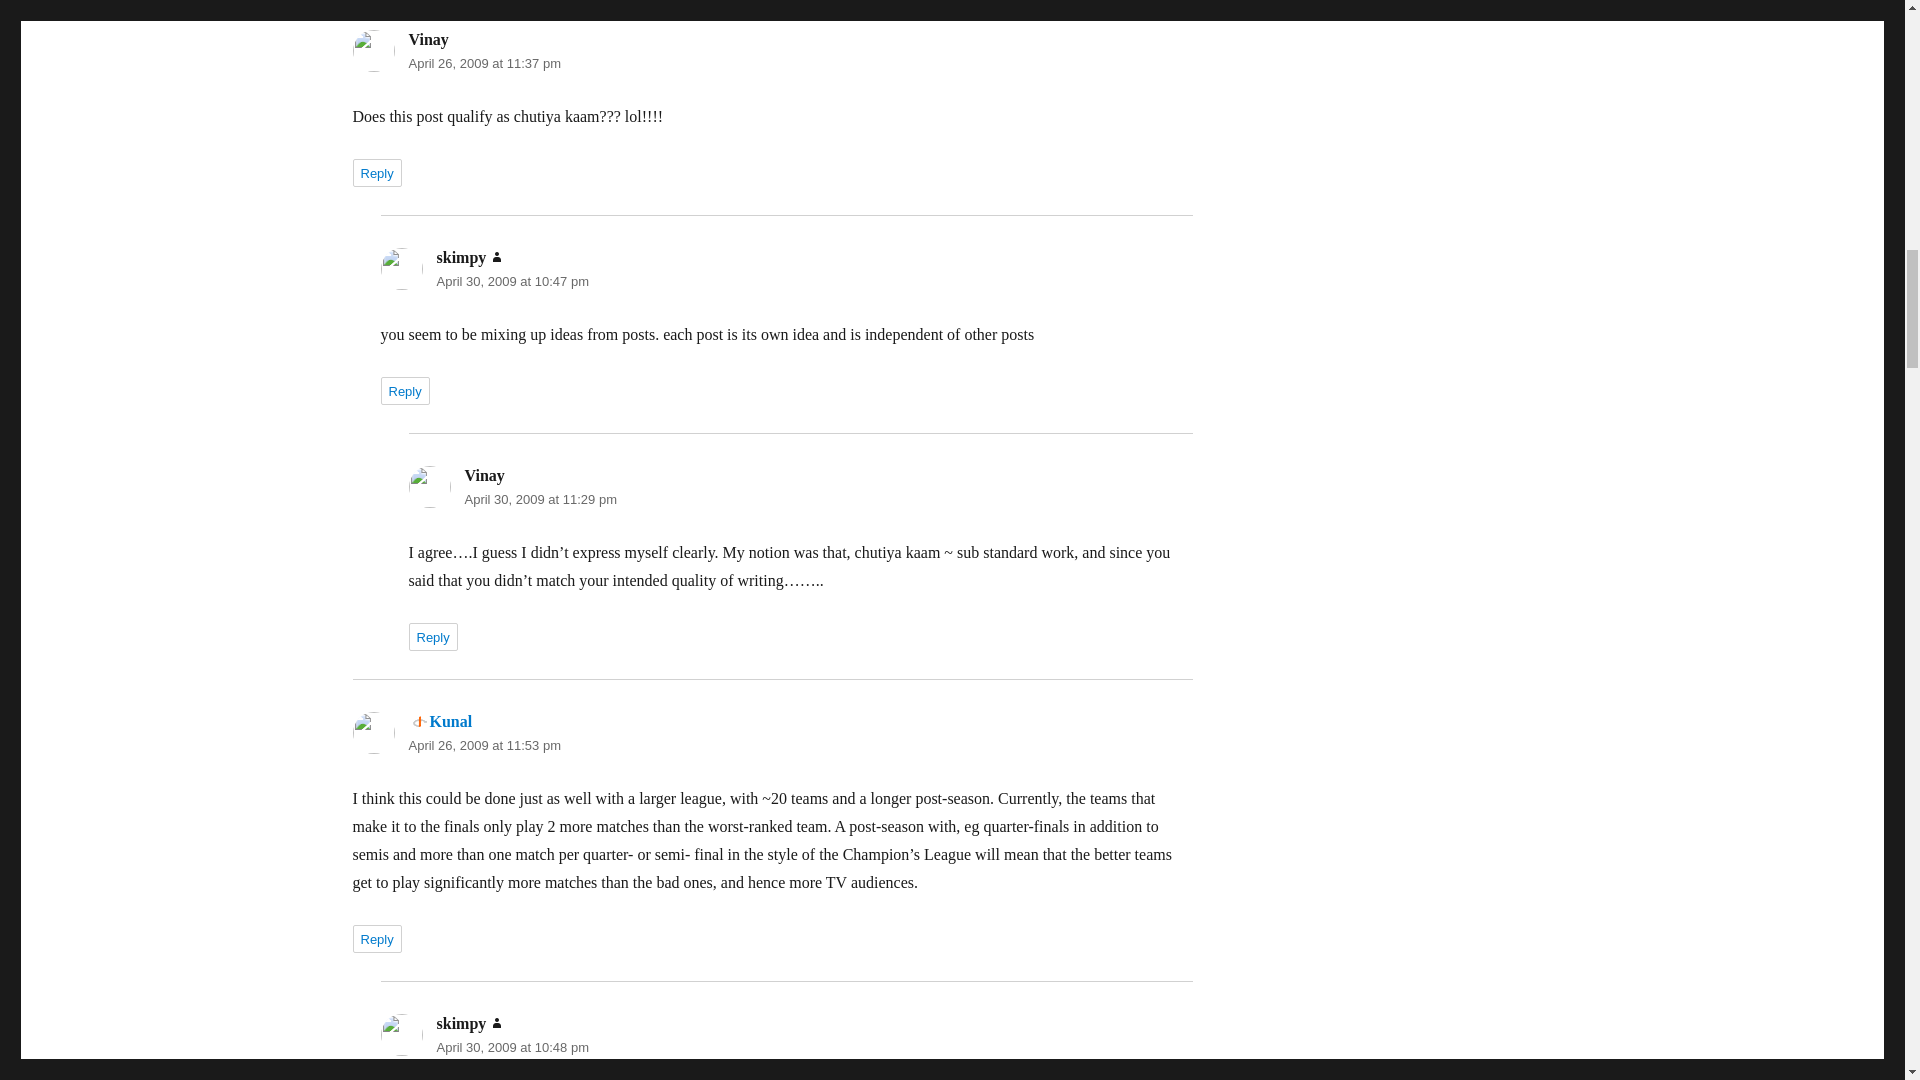  I want to click on Reply, so click(404, 390).